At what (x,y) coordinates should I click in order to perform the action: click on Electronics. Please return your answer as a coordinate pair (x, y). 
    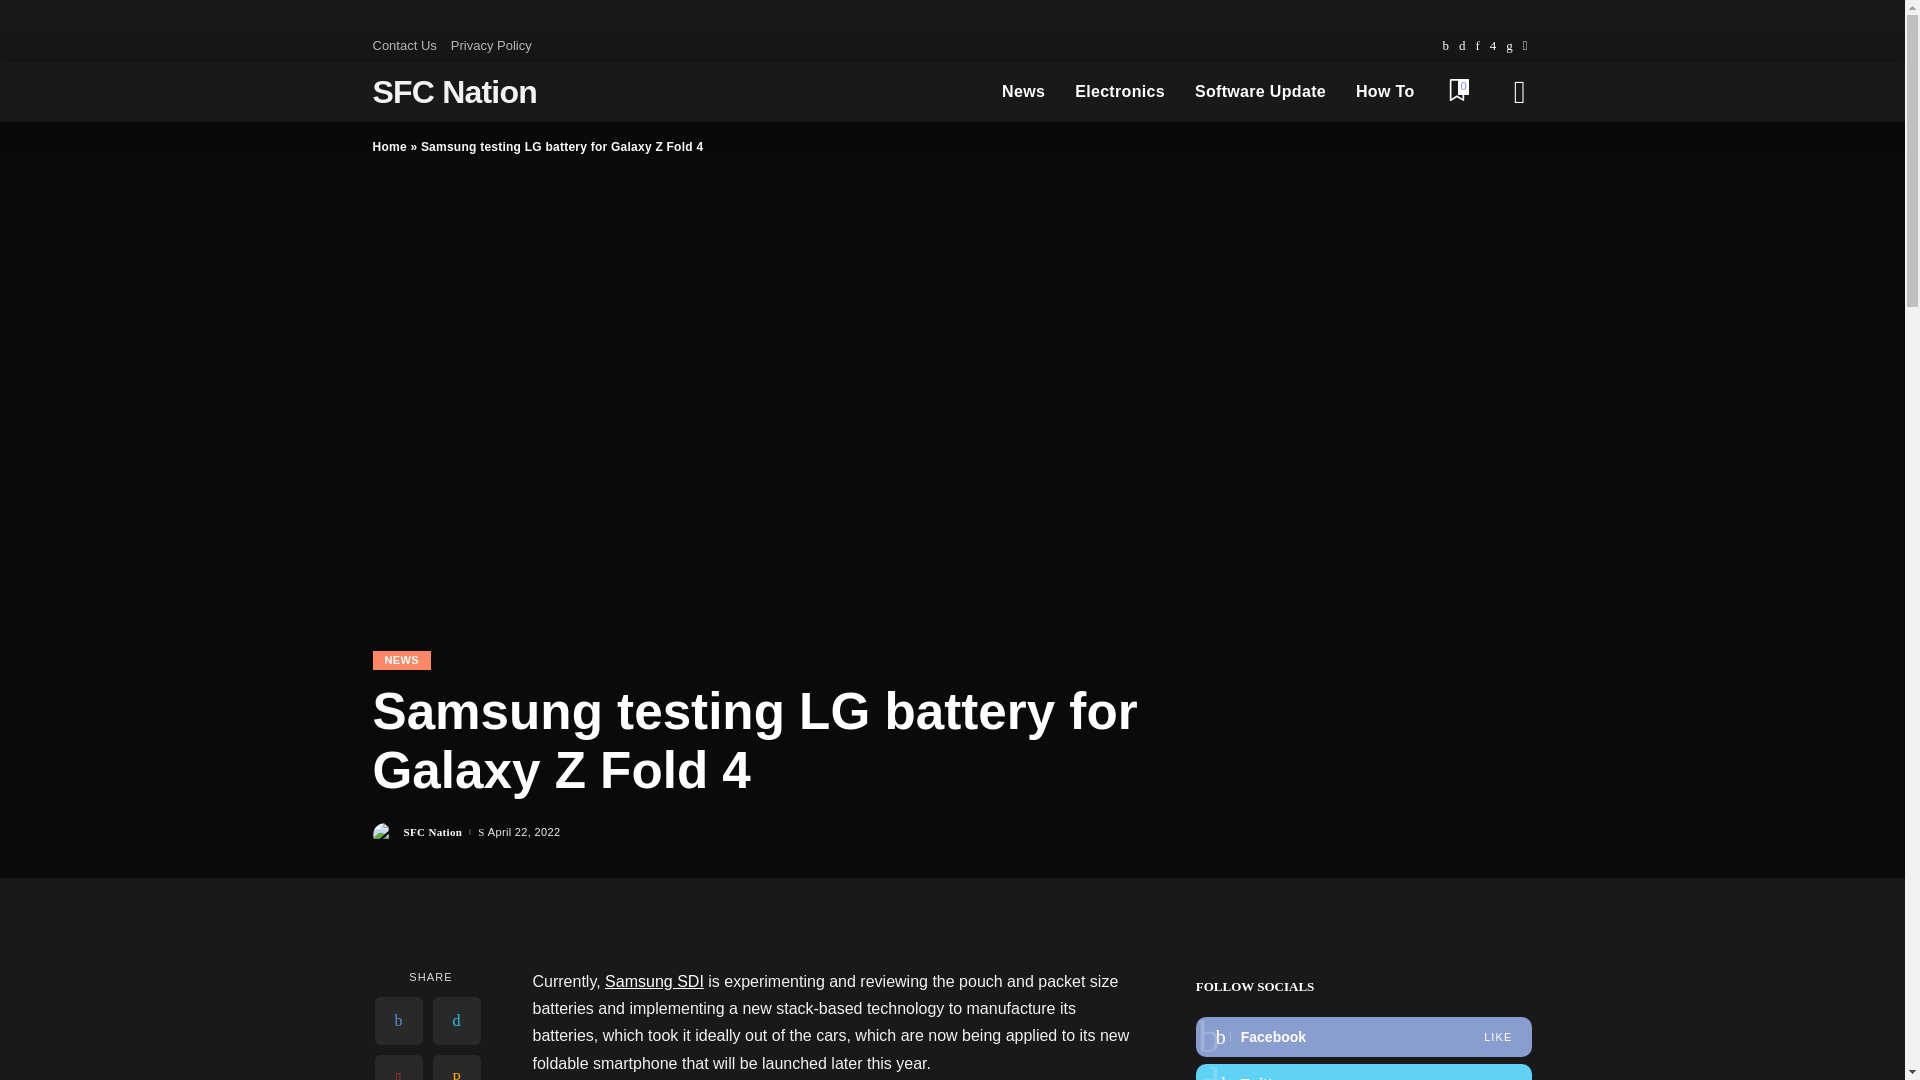
    Looking at the image, I should click on (1120, 92).